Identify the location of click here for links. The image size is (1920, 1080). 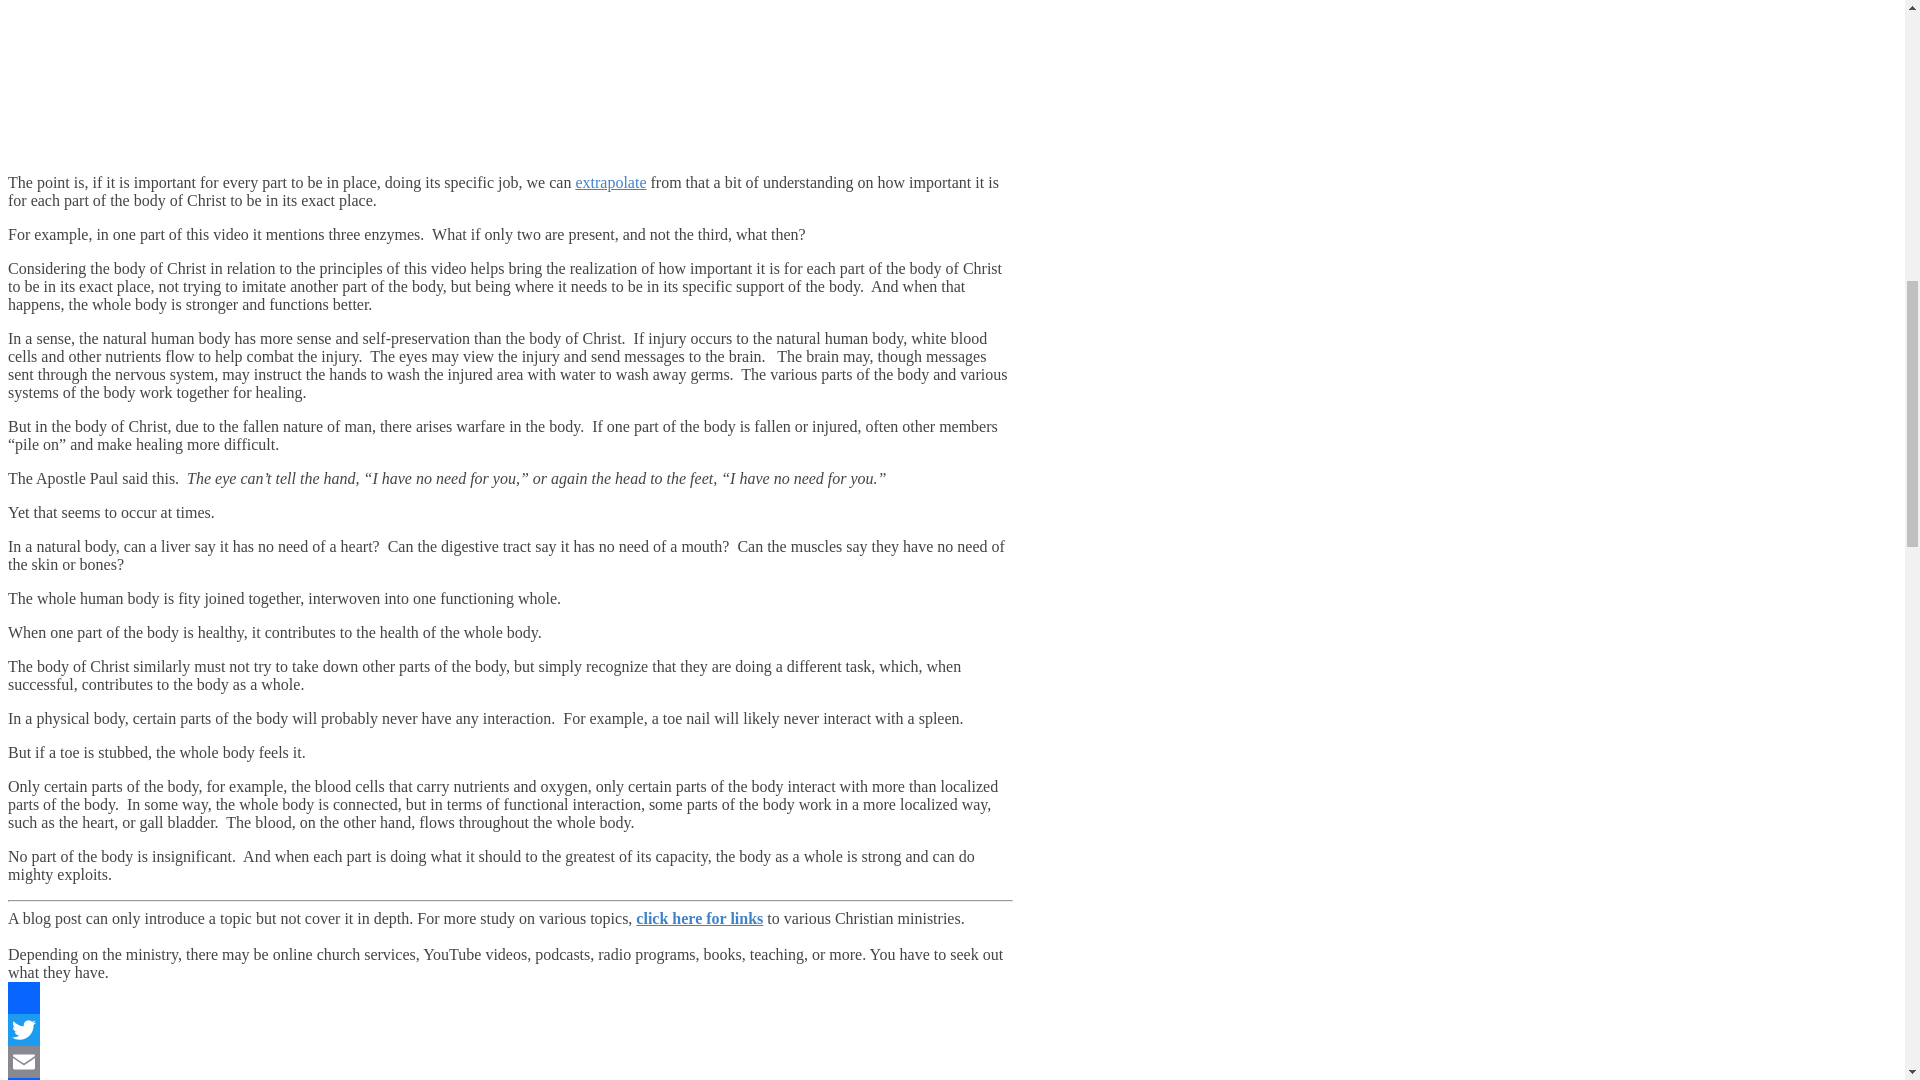
(698, 918).